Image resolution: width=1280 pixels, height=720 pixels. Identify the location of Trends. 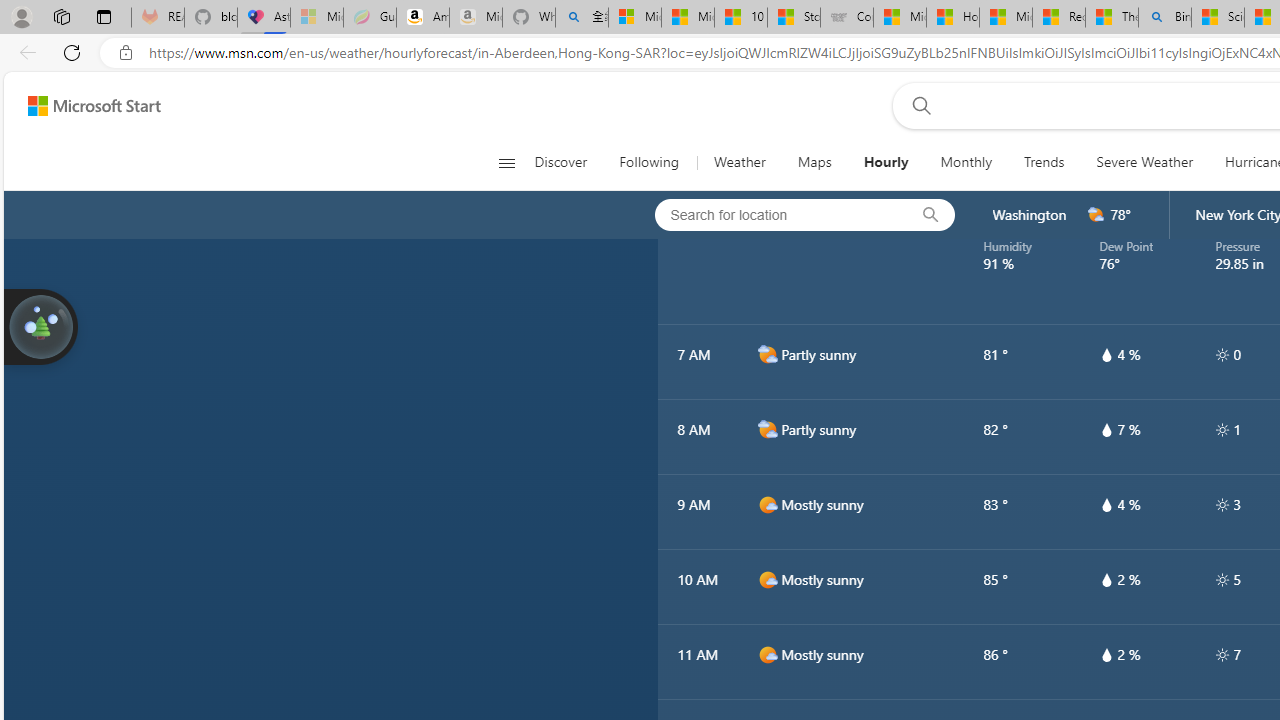
(1044, 162).